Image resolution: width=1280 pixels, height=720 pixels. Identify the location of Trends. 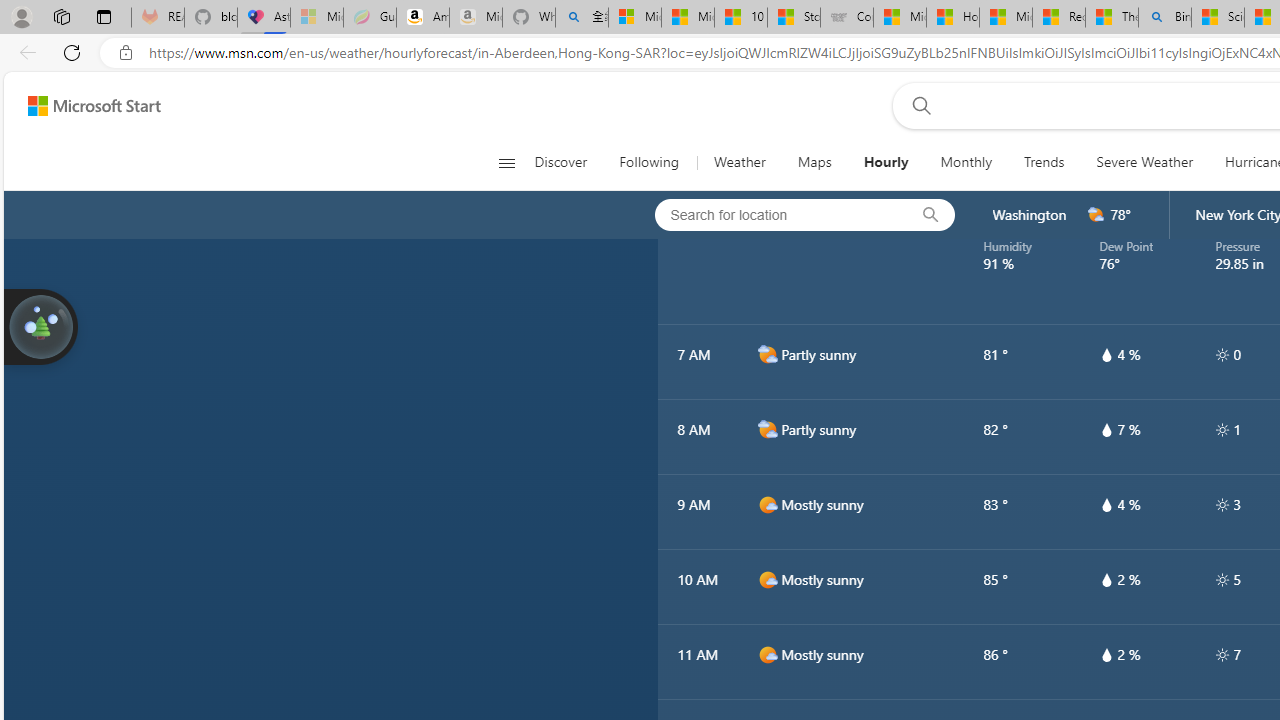
(1044, 162).